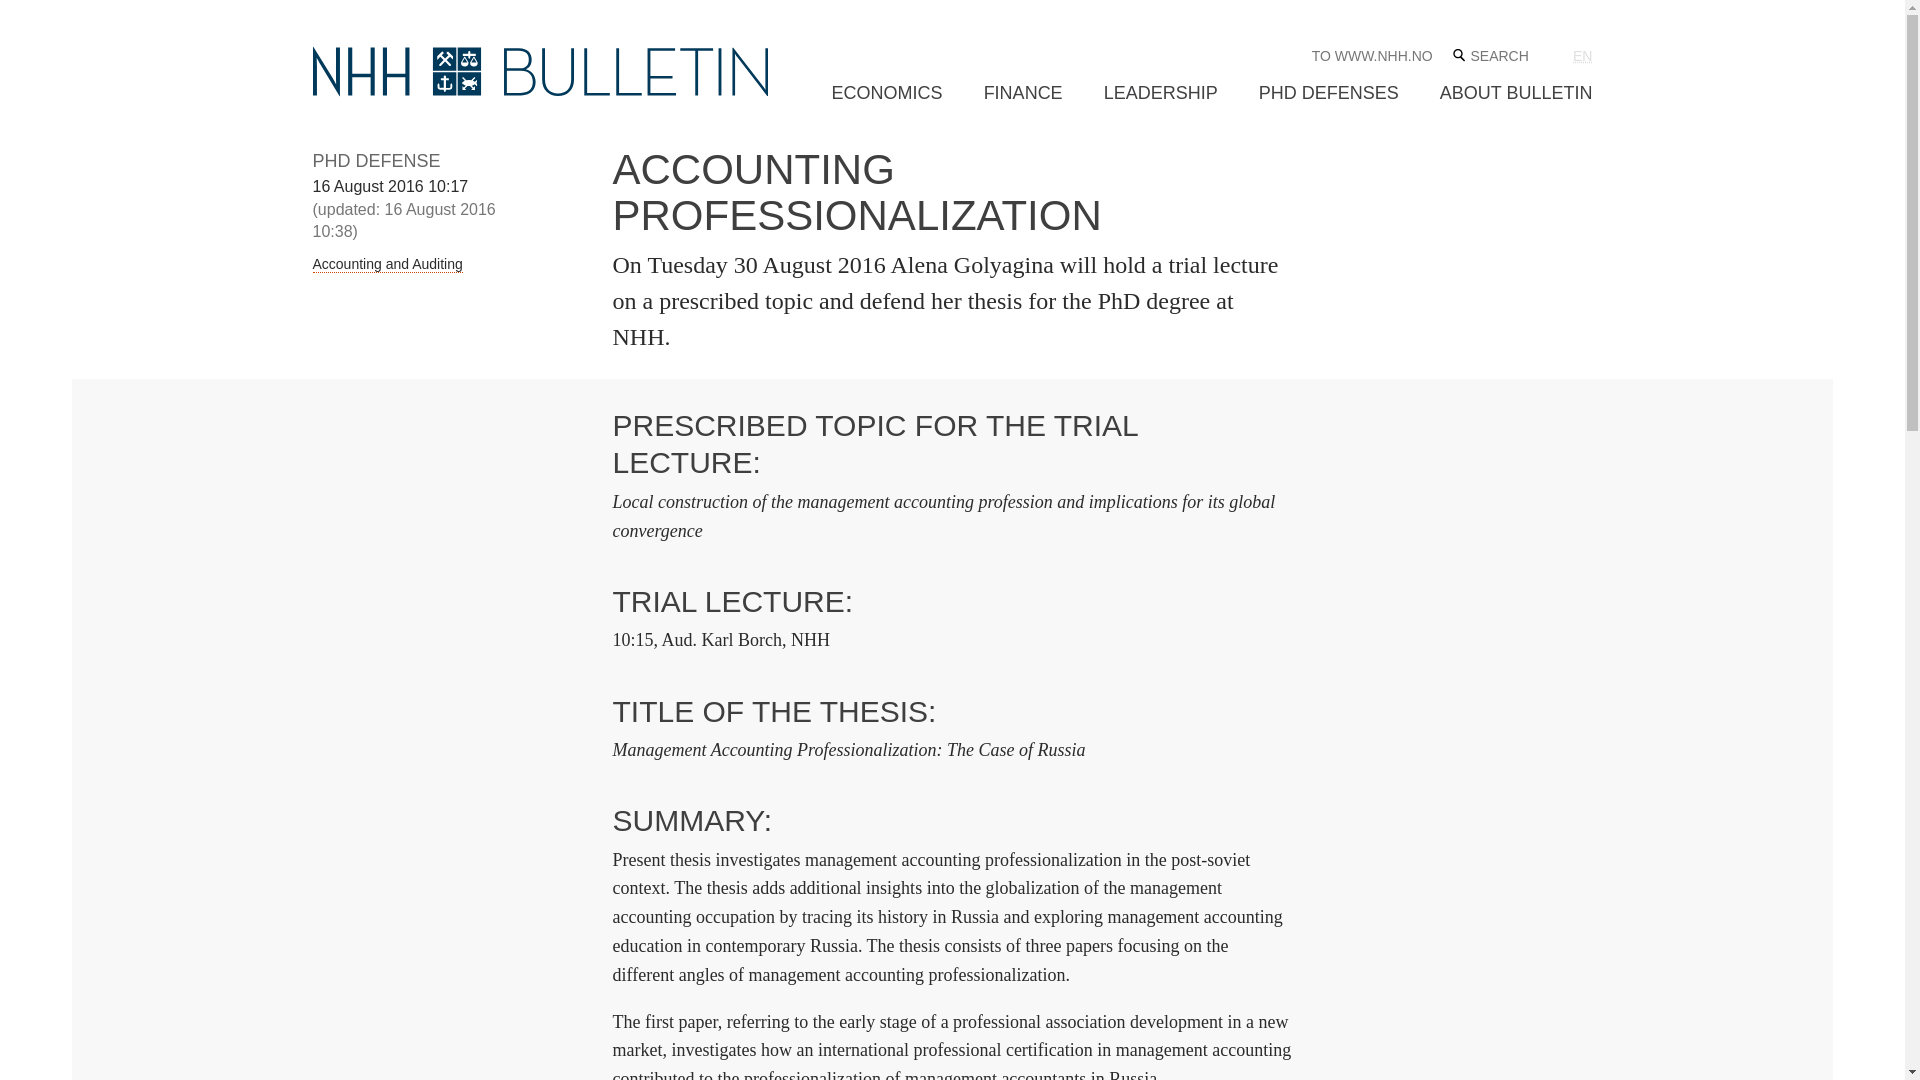 Image resolution: width=1920 pixels, height=1080 pixels. Describe the element at coordinates (1160, 94) in the screenshot. I see `LEADERSHIP` at that location.